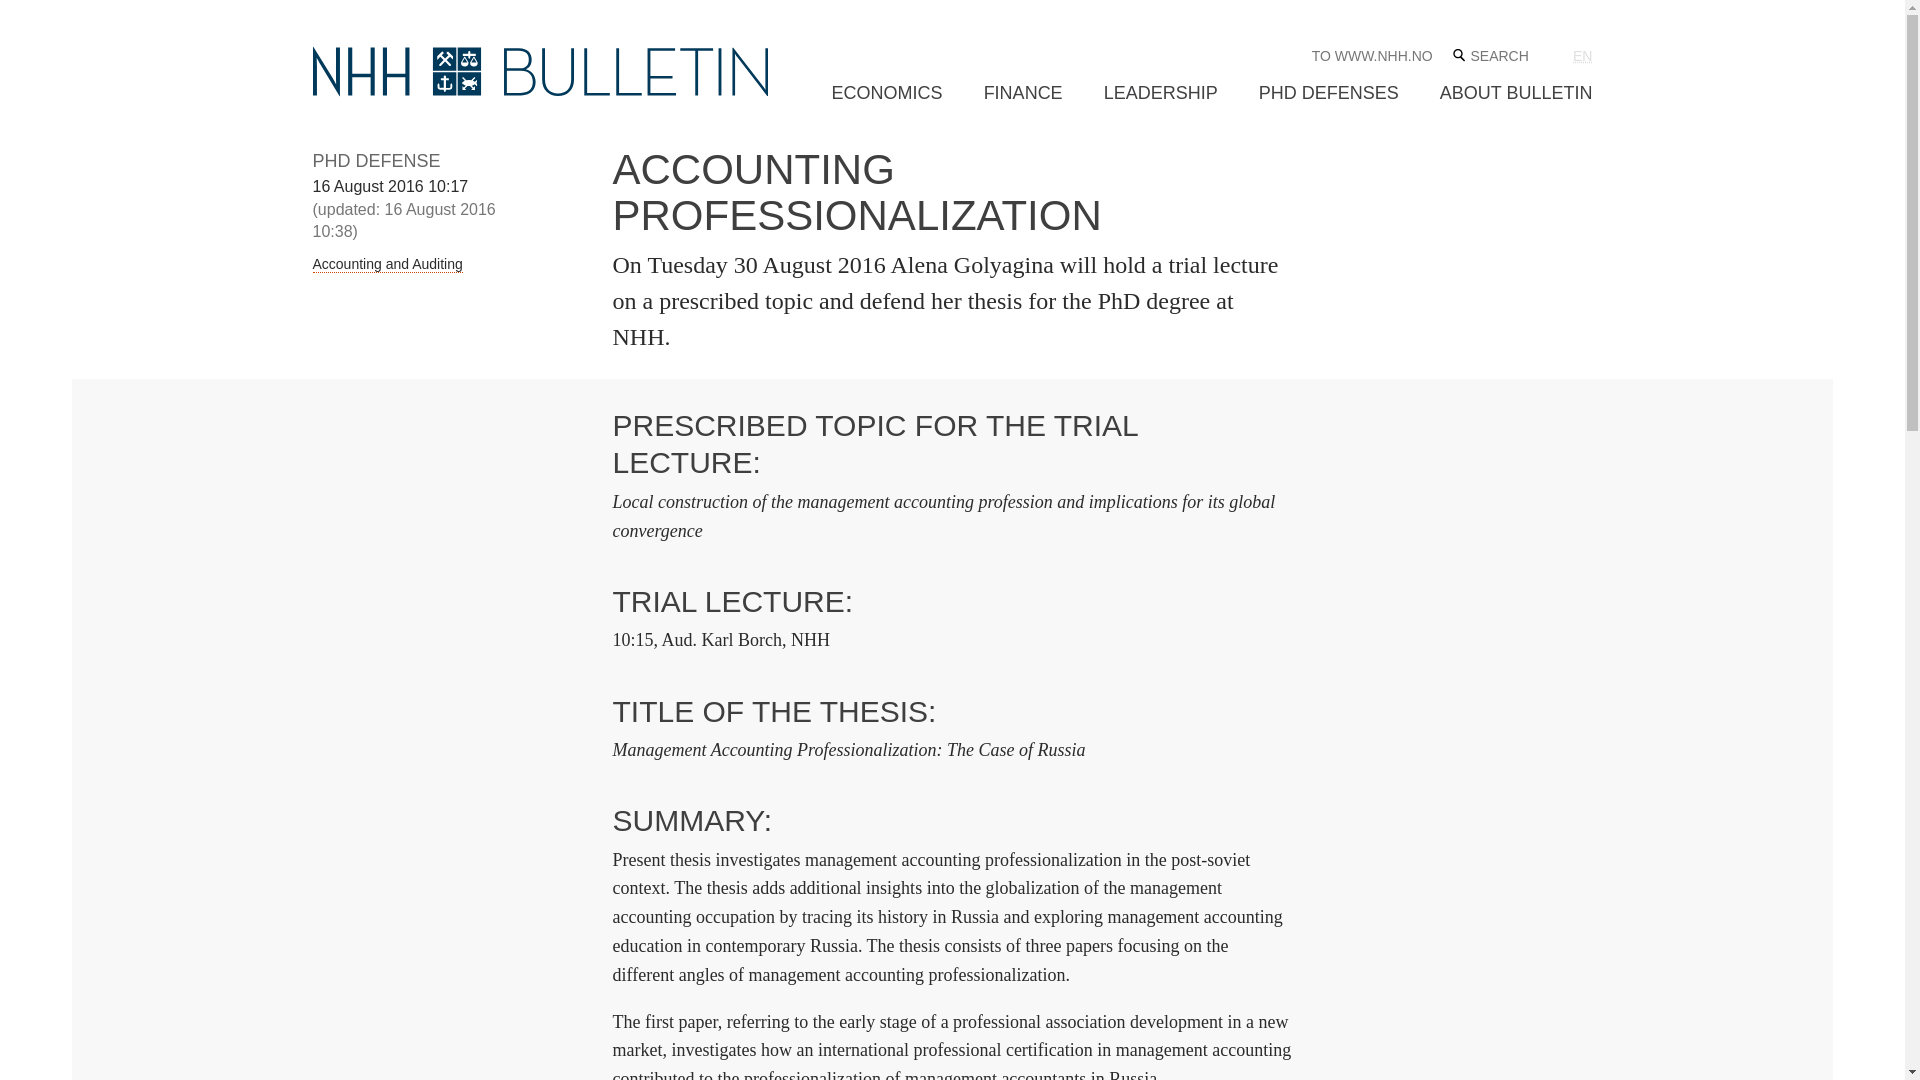 Image resolution: width=1920 pixels, height=1080 pixels. Describe the element at coordinates (1160, 94) in the screenshot. I see `LEADERSHIP` at that location.